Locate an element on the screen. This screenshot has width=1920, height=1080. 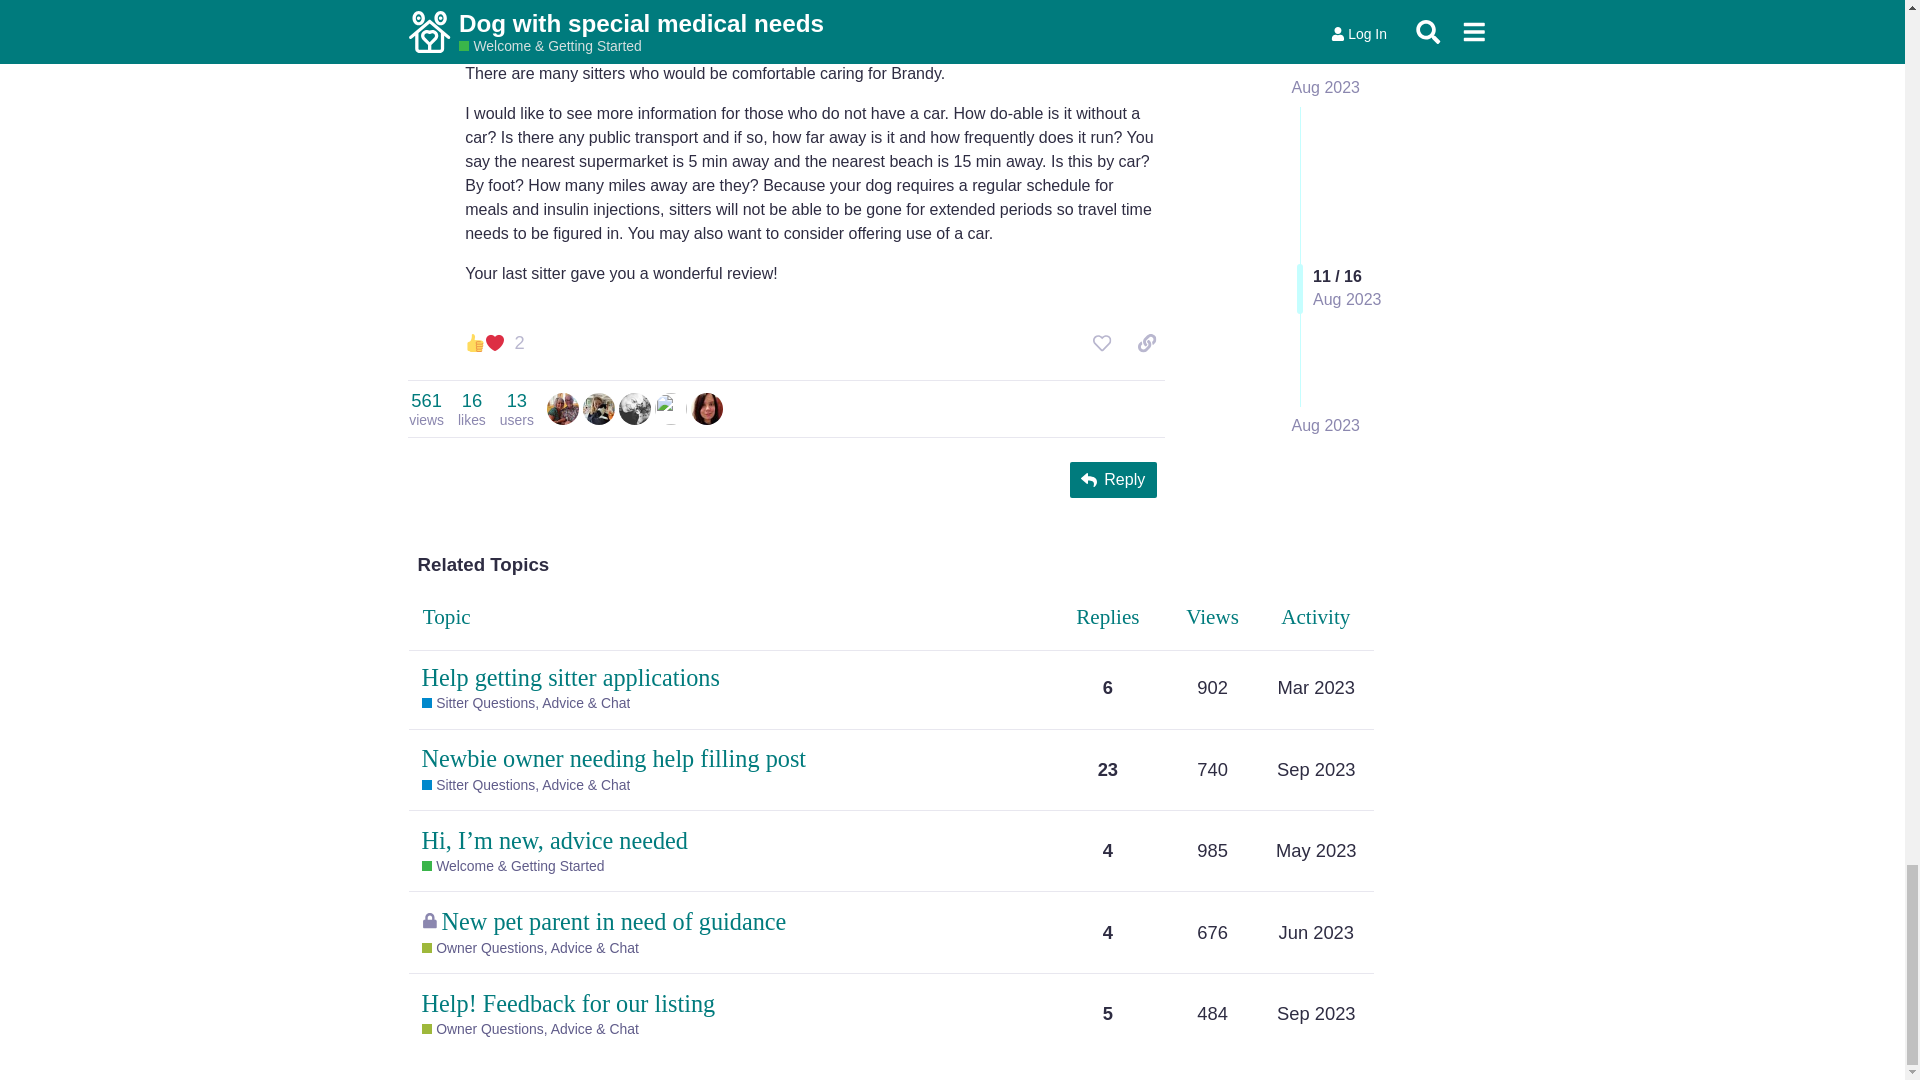
WendyNL is located at coordinates (517, 408).